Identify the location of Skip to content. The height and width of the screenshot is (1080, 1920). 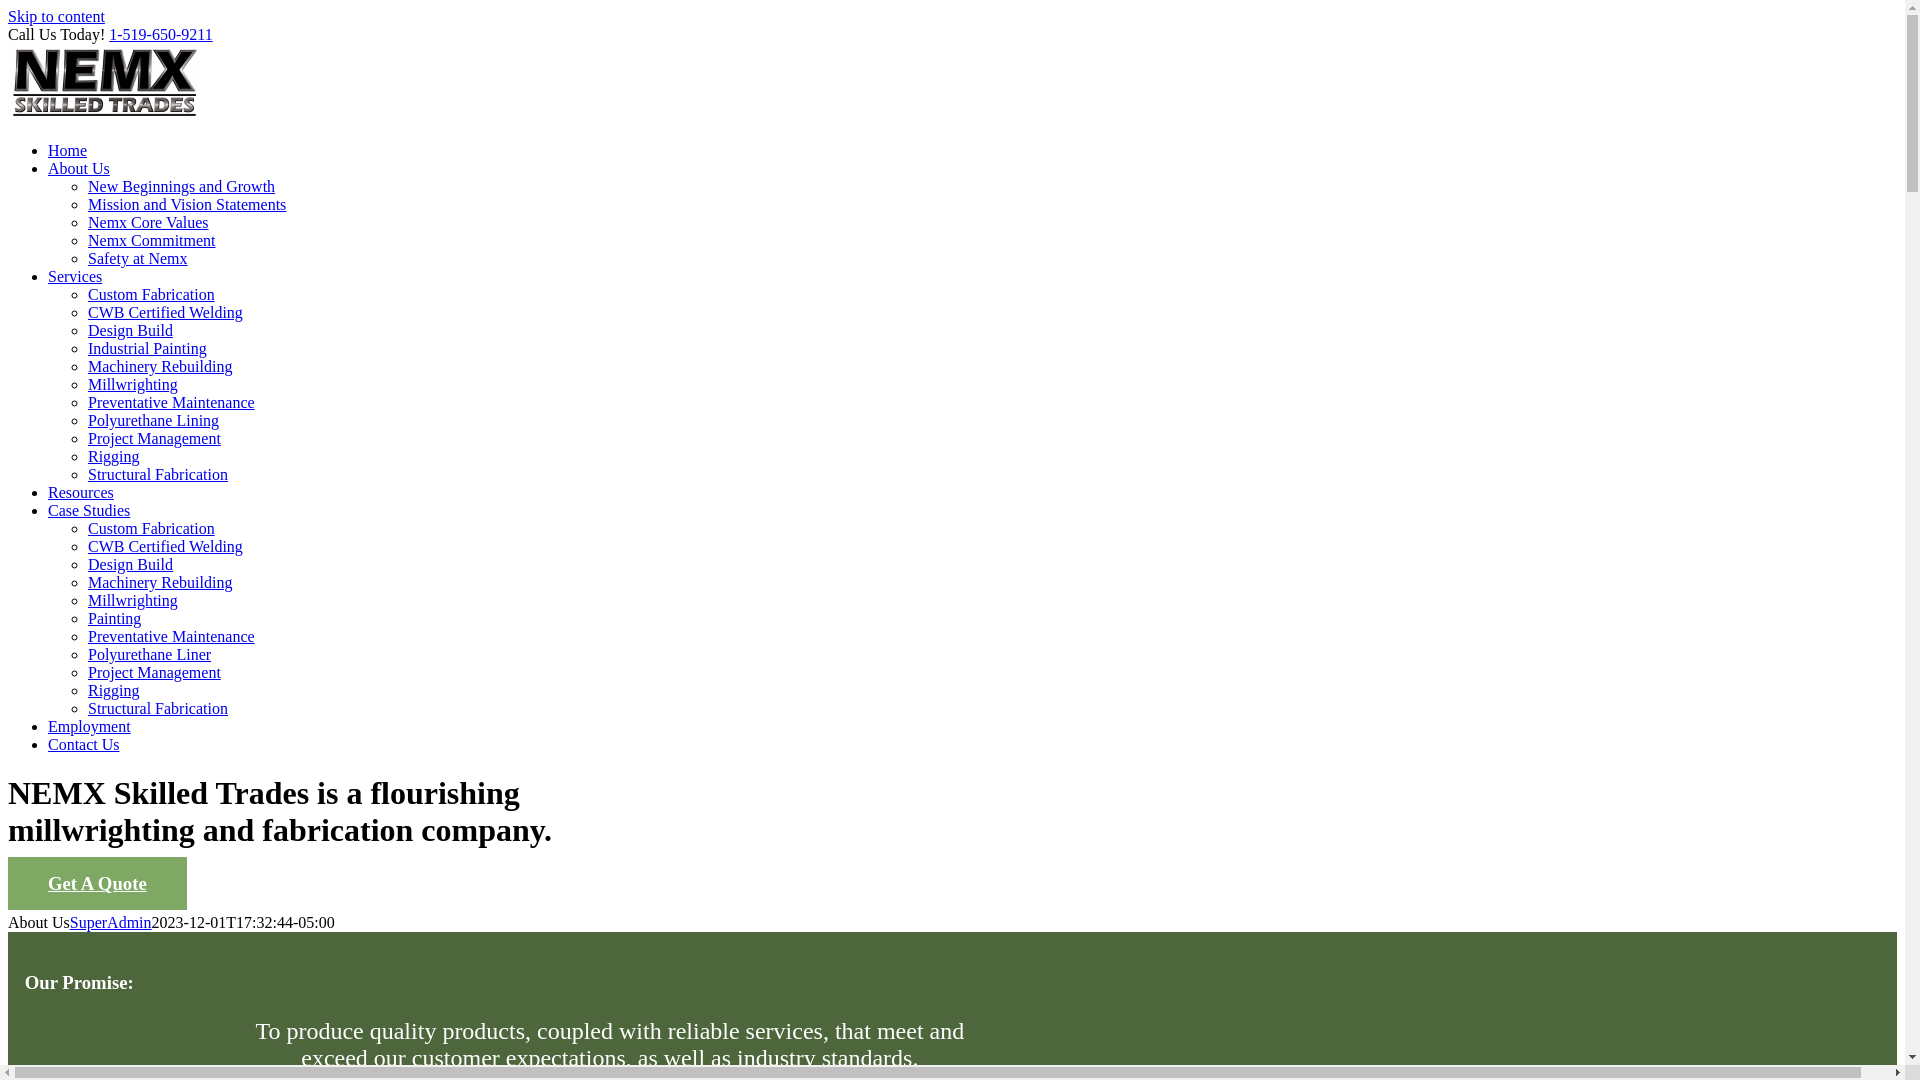
(56, 16).